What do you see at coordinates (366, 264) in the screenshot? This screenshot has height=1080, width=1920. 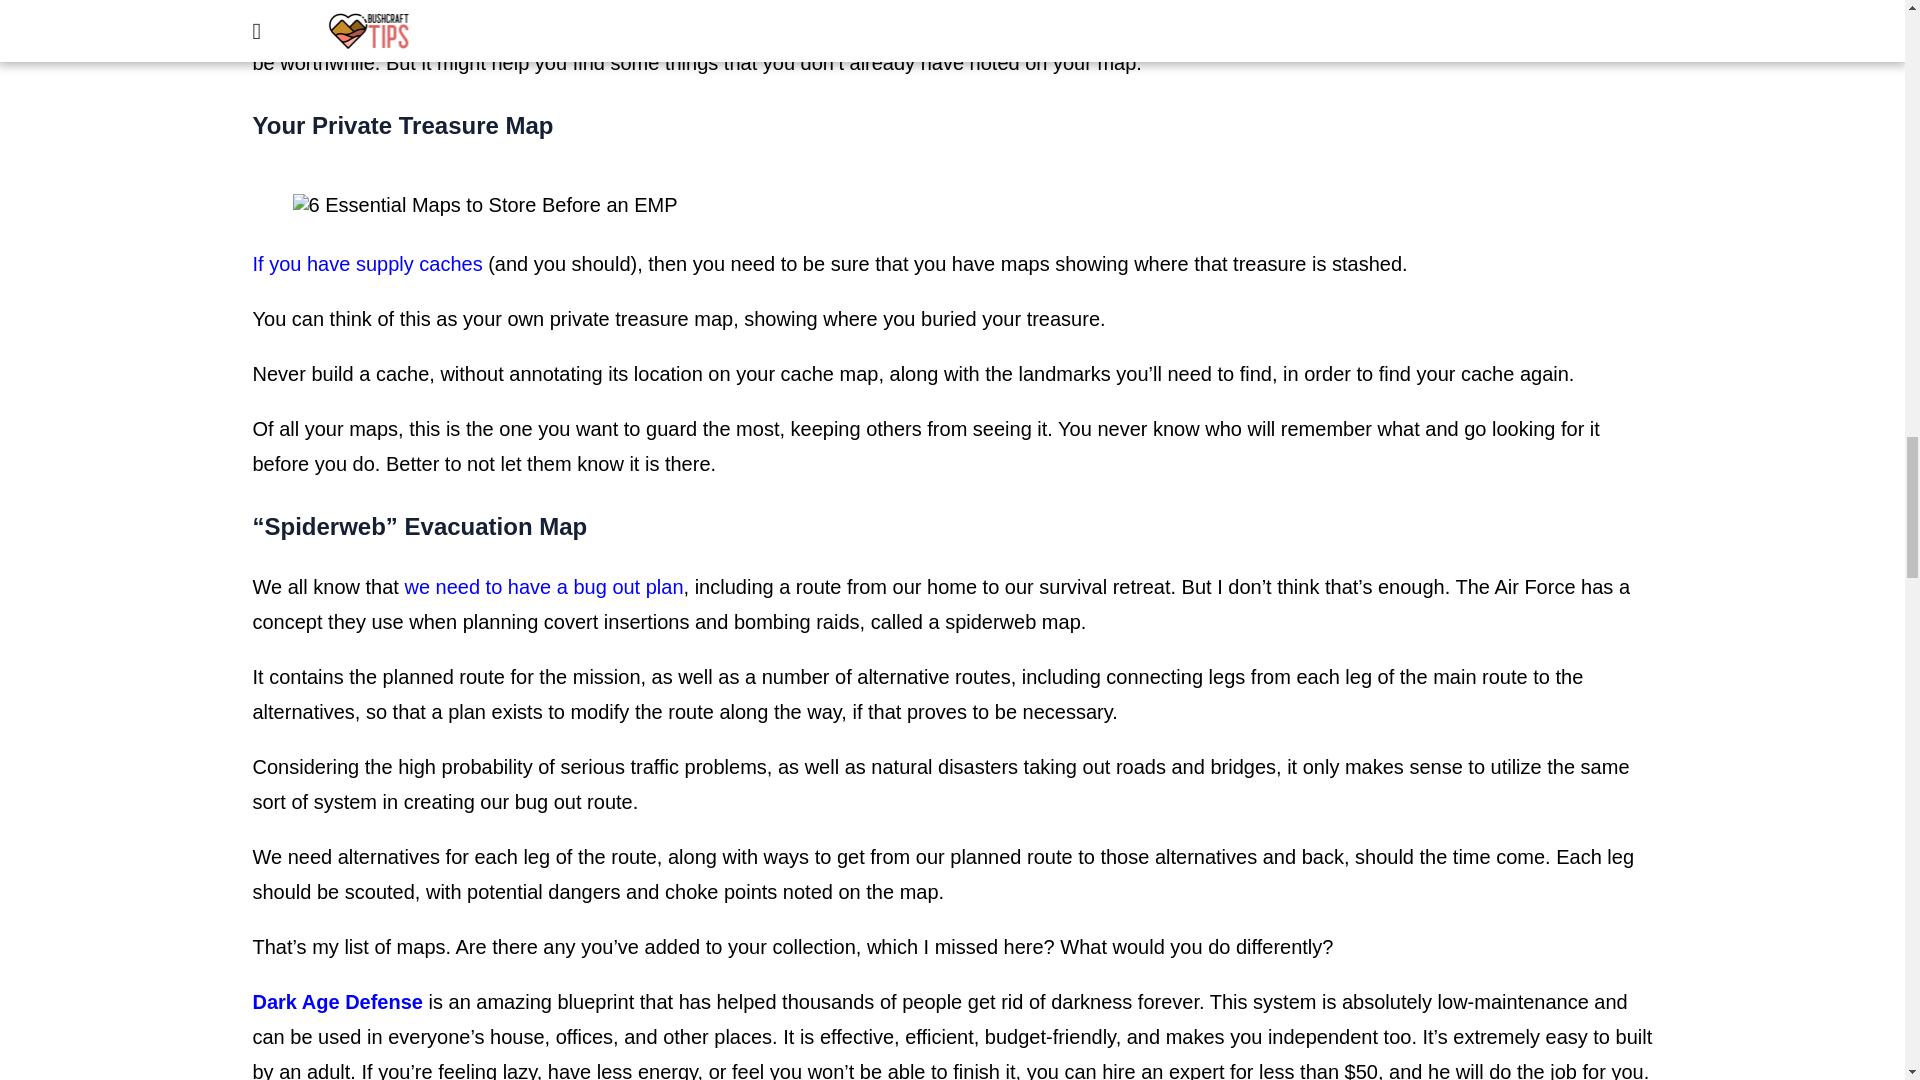 I see `If you have supply caches` at bounding box center [366, 264].